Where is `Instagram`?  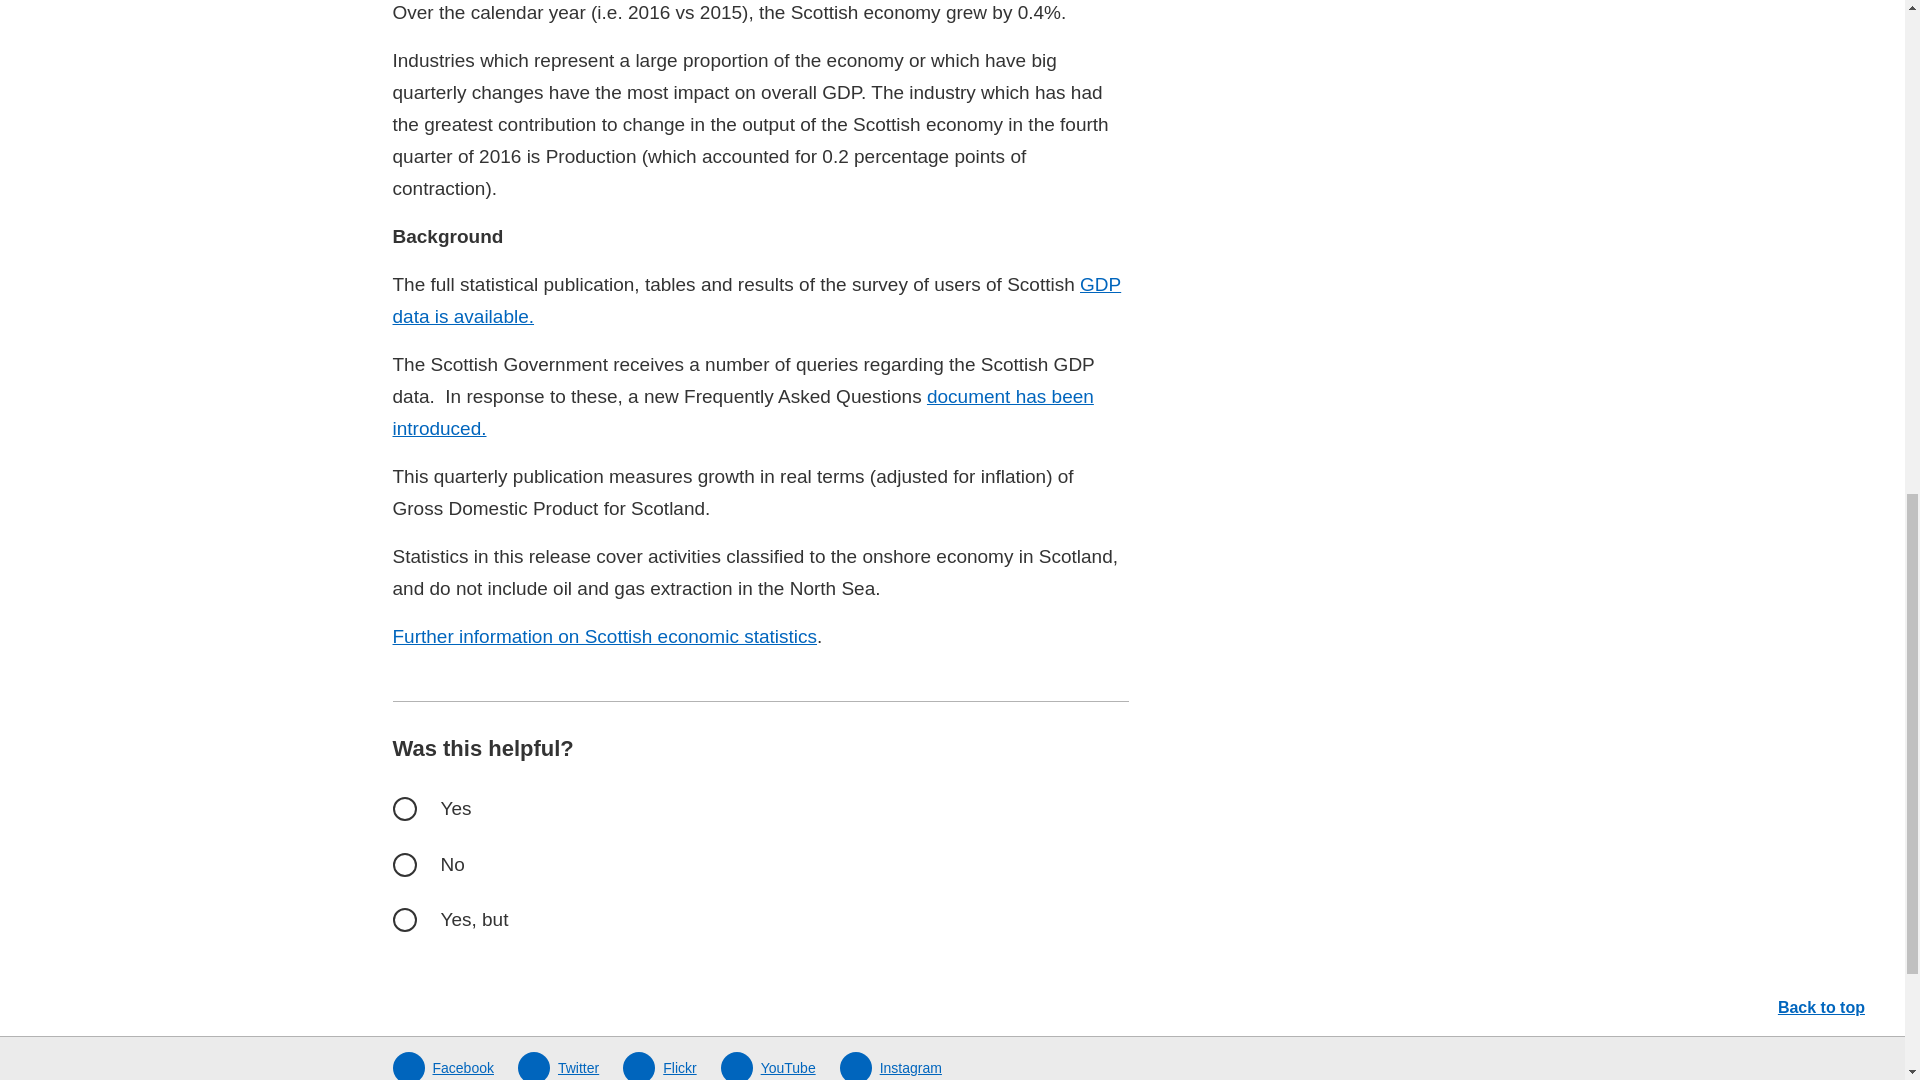 Instagram is located at coordinates (891, 1066).